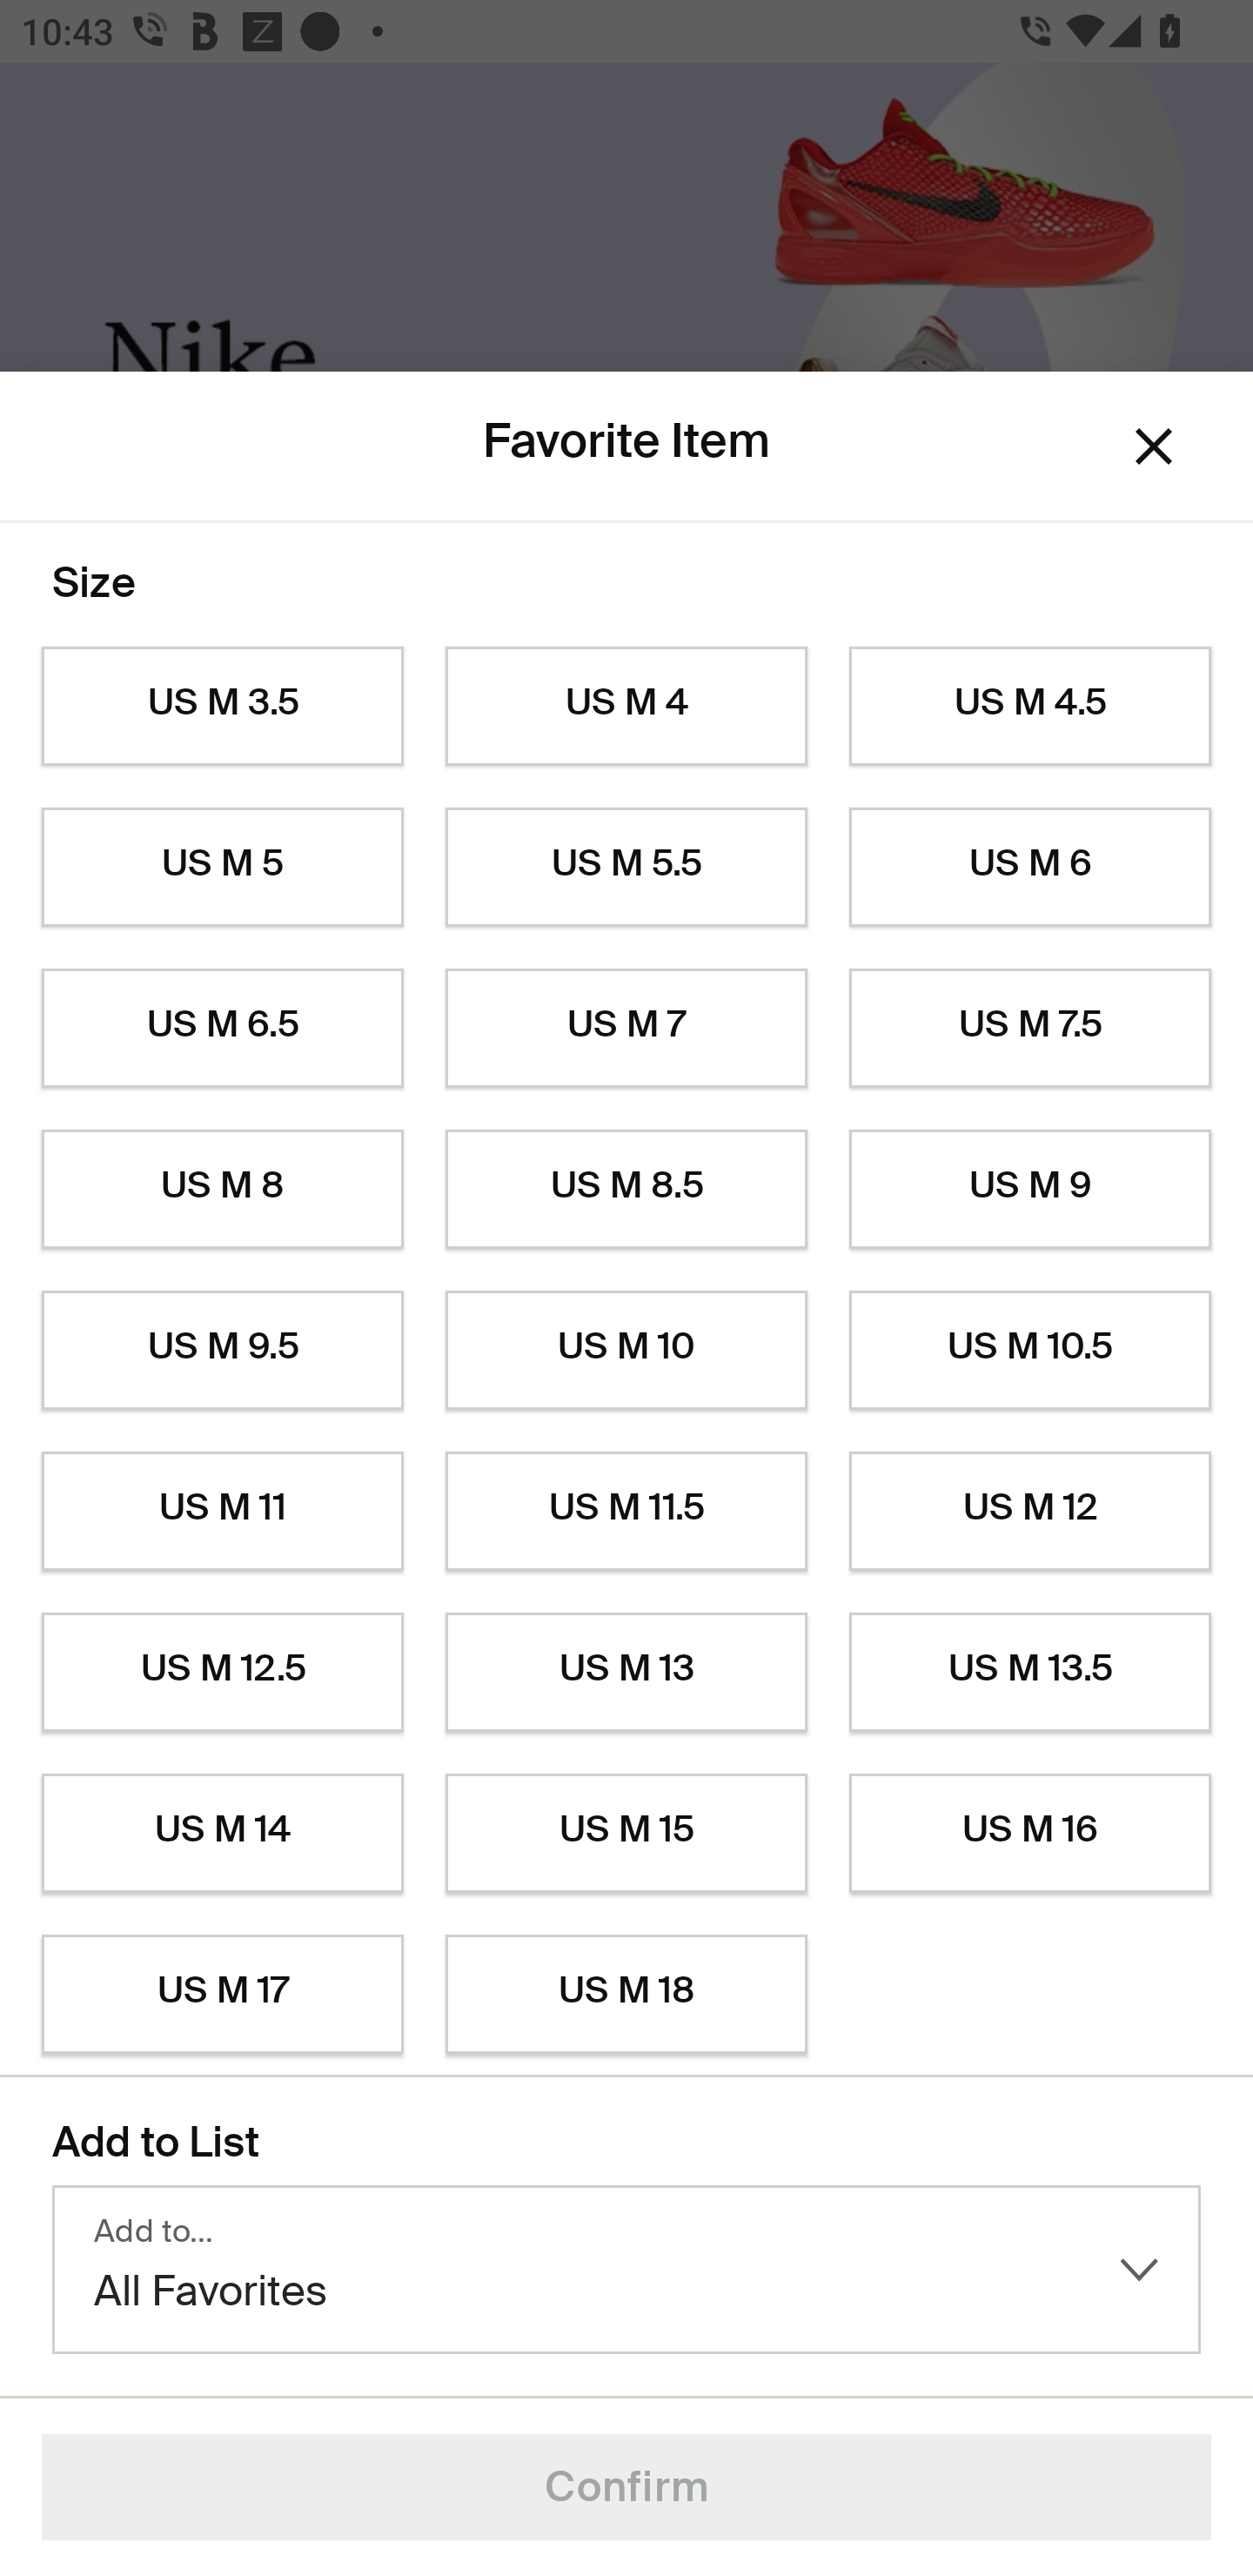 Image resolution: width=1253 pixels, height=2576 pixels. What do you see at coordinates (626, 1834) in the screenshot?
I see `US M 15` at bounding box center [626, 1834].